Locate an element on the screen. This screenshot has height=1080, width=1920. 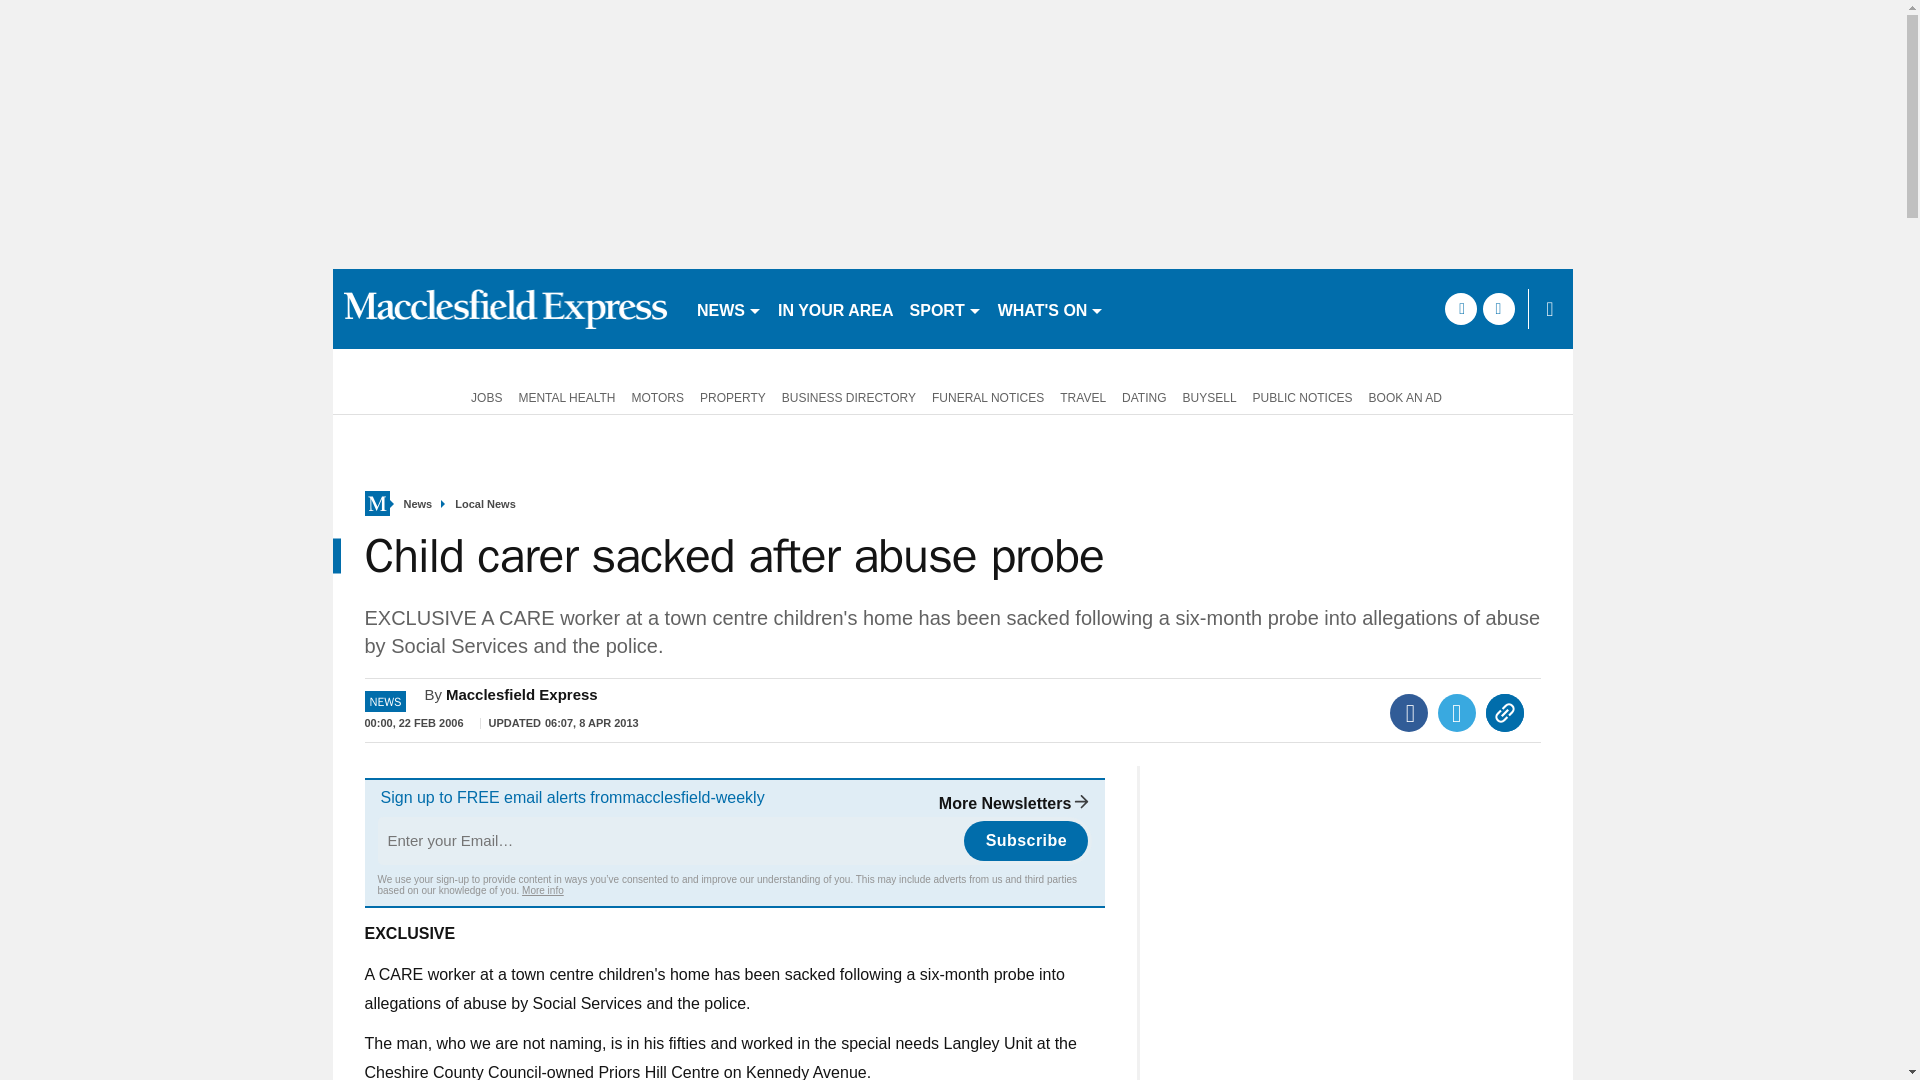
WHAT'S ON is located at coordinates (1052, 308).